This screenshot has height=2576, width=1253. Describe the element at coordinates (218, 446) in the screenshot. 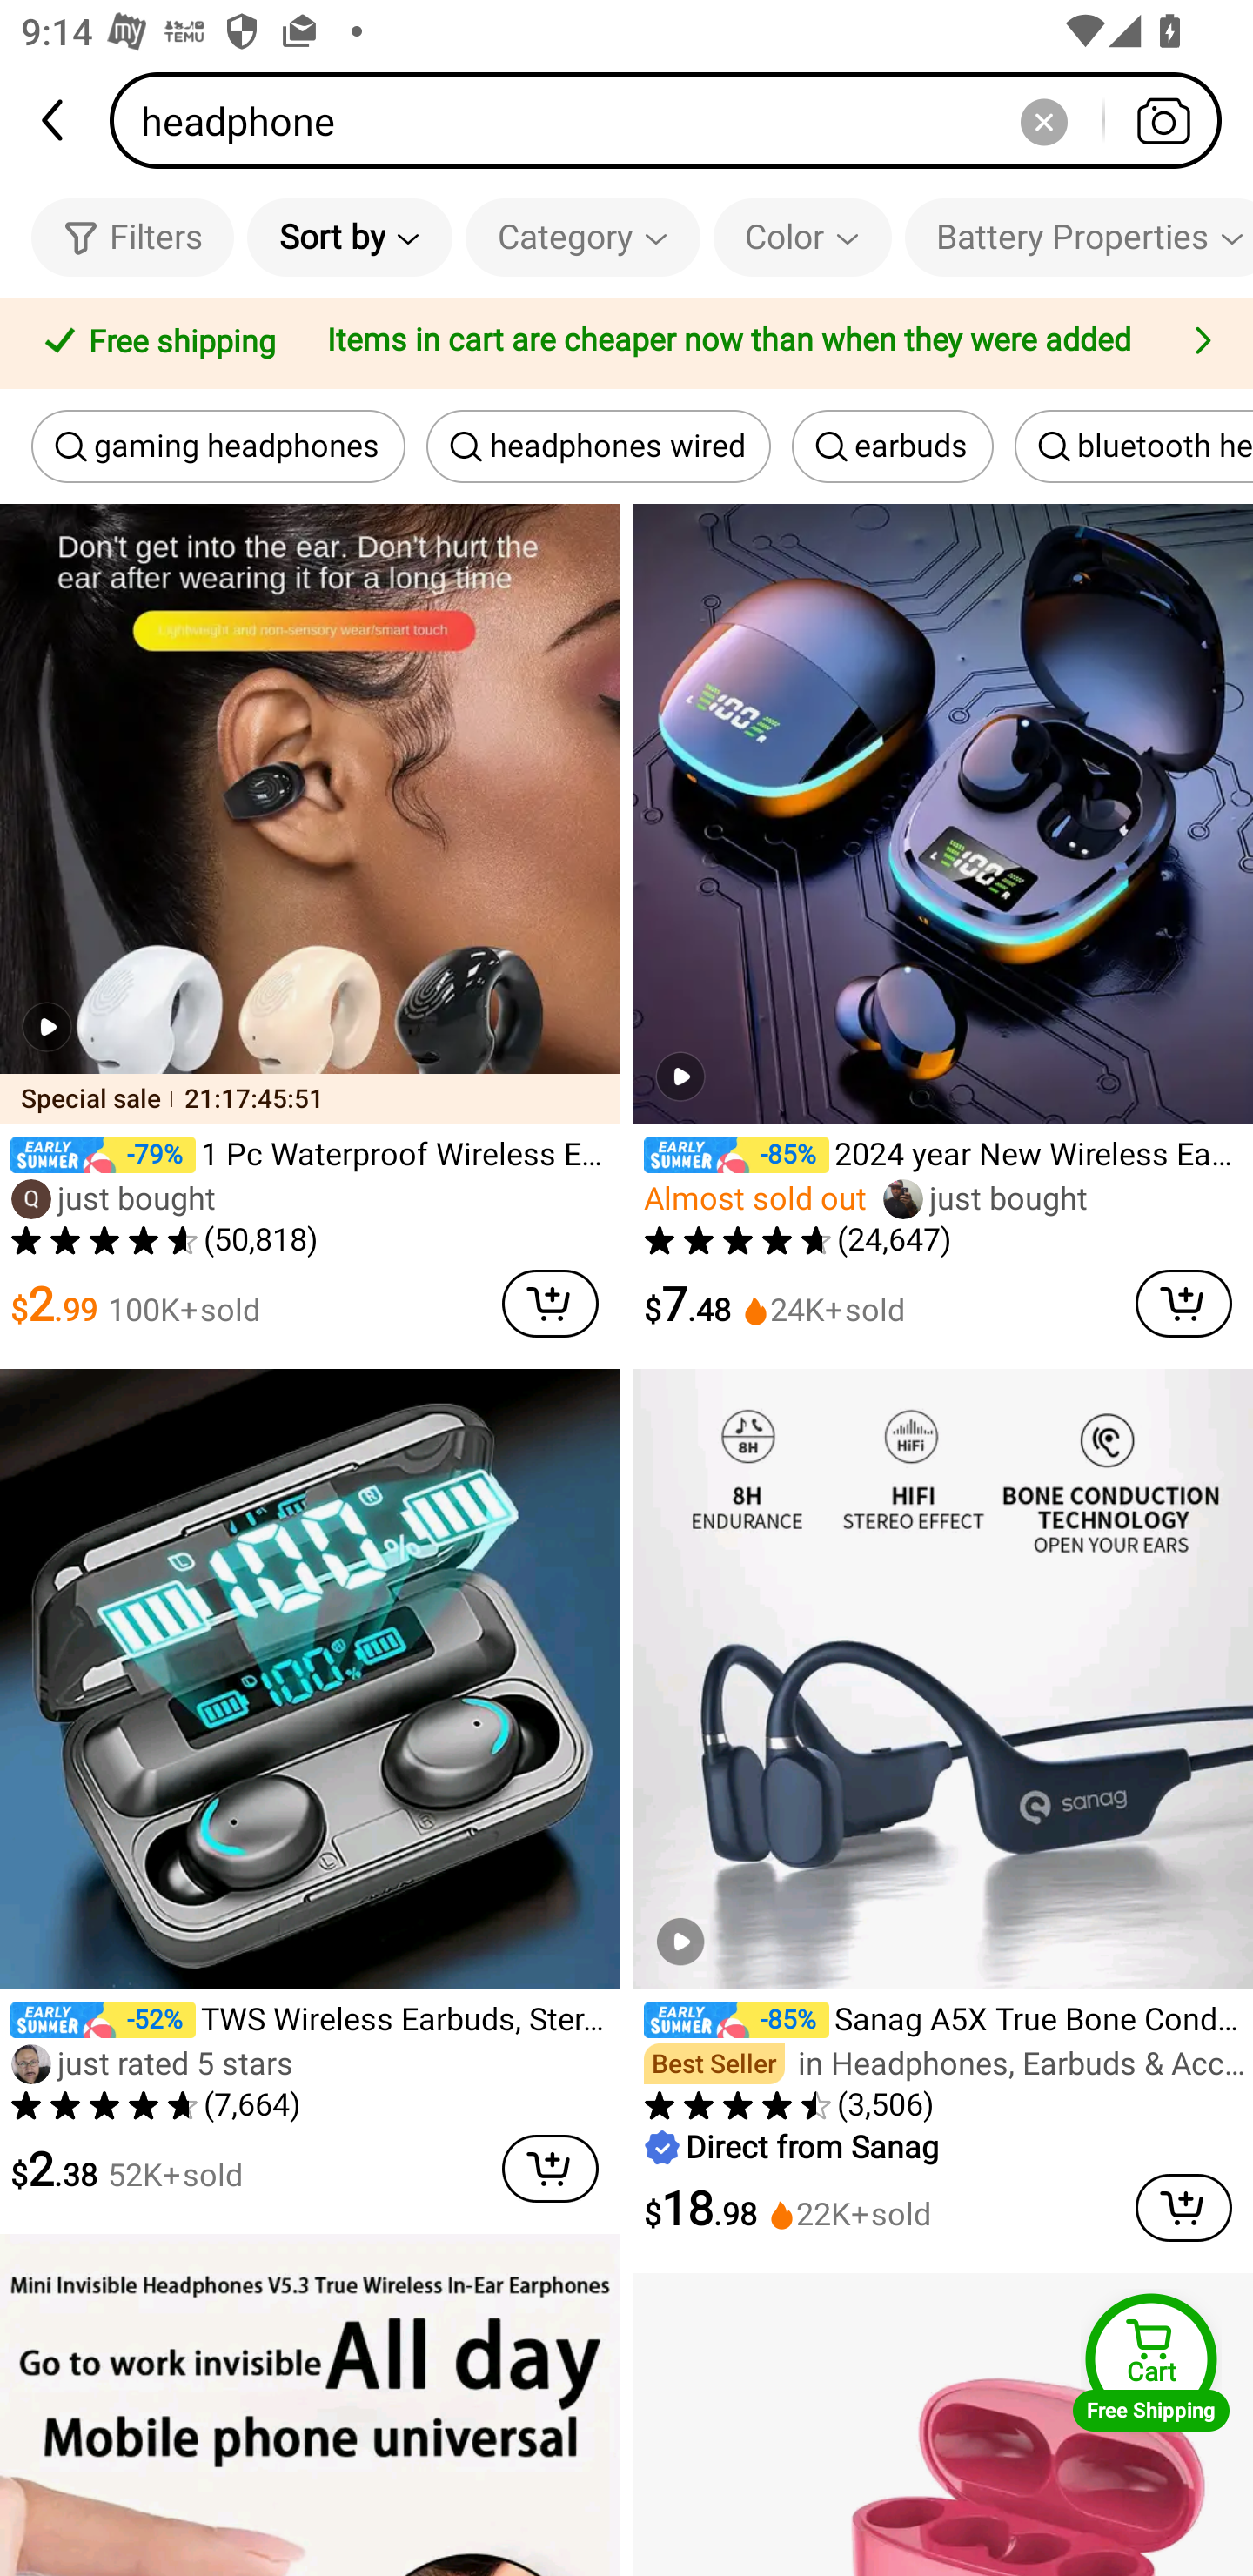

I see `gaming headphones` at that location.